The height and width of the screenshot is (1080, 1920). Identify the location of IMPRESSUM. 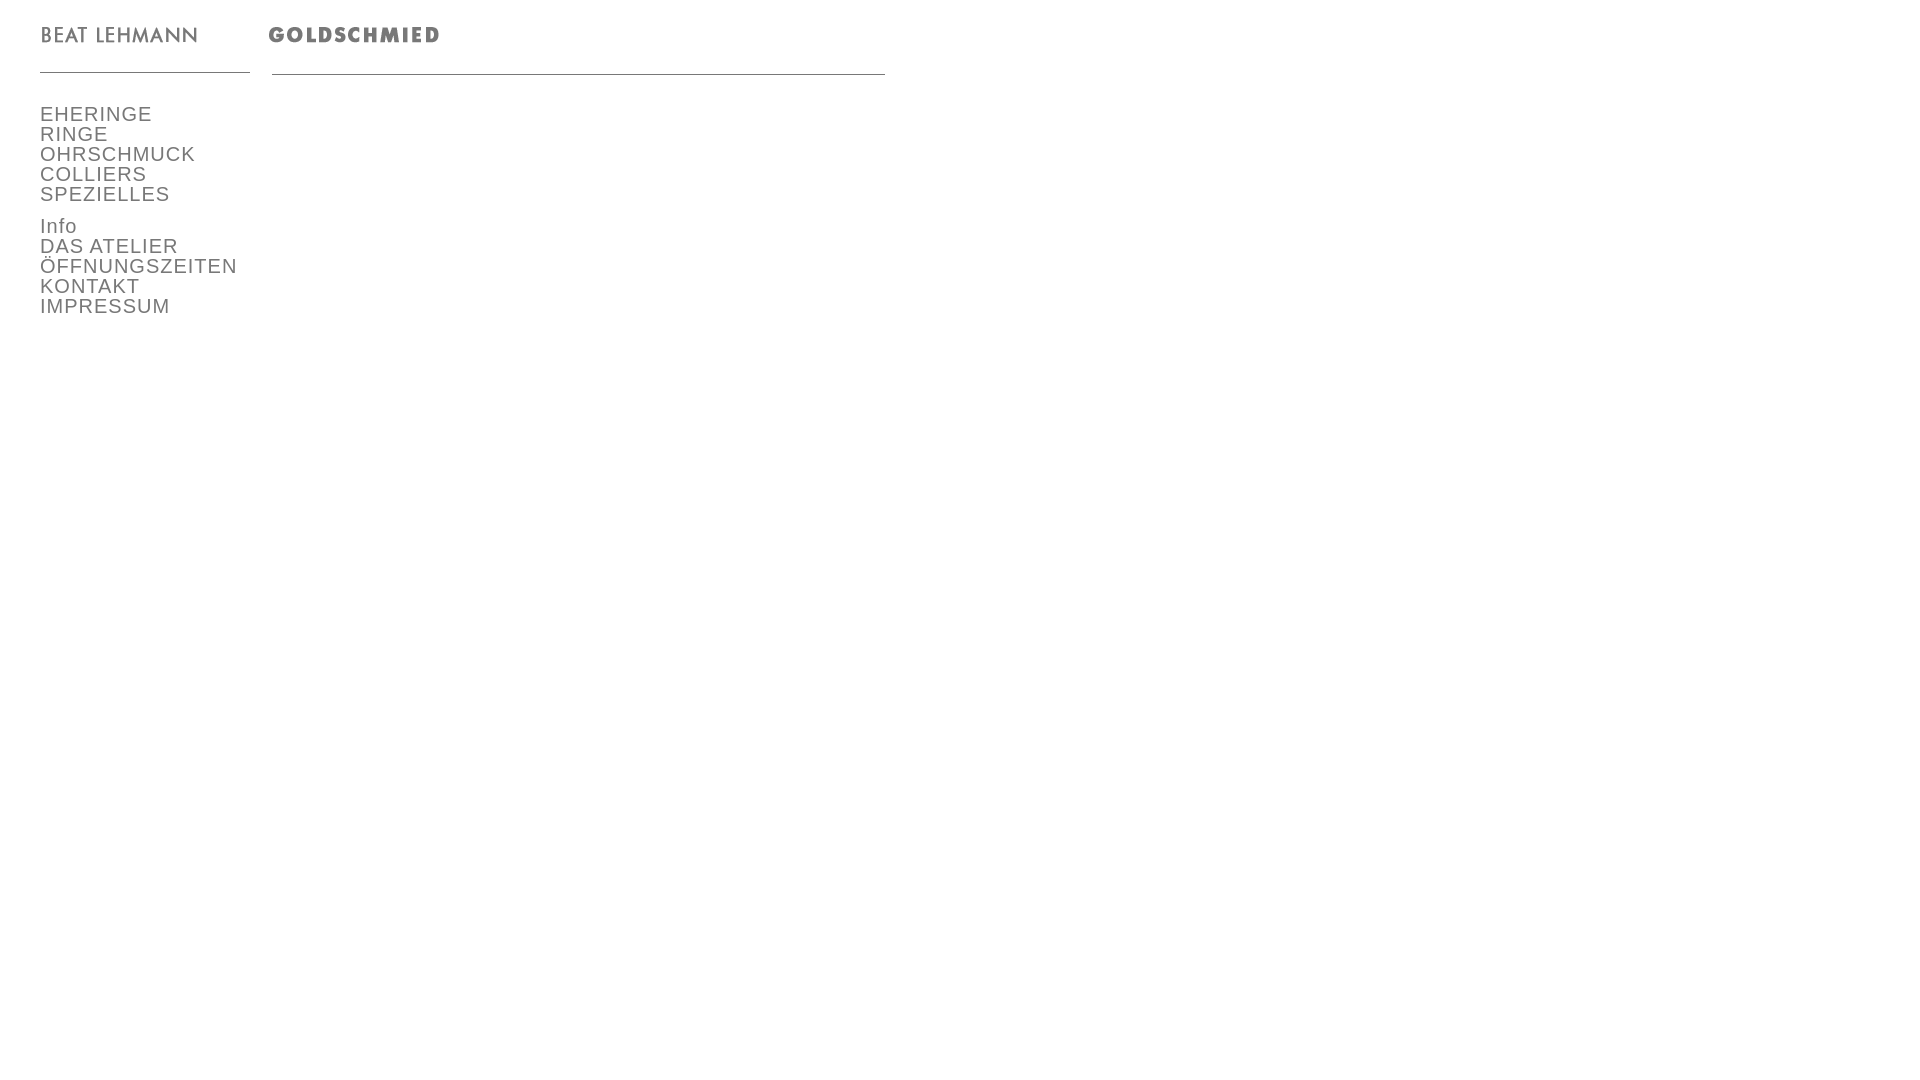
(105, 306).